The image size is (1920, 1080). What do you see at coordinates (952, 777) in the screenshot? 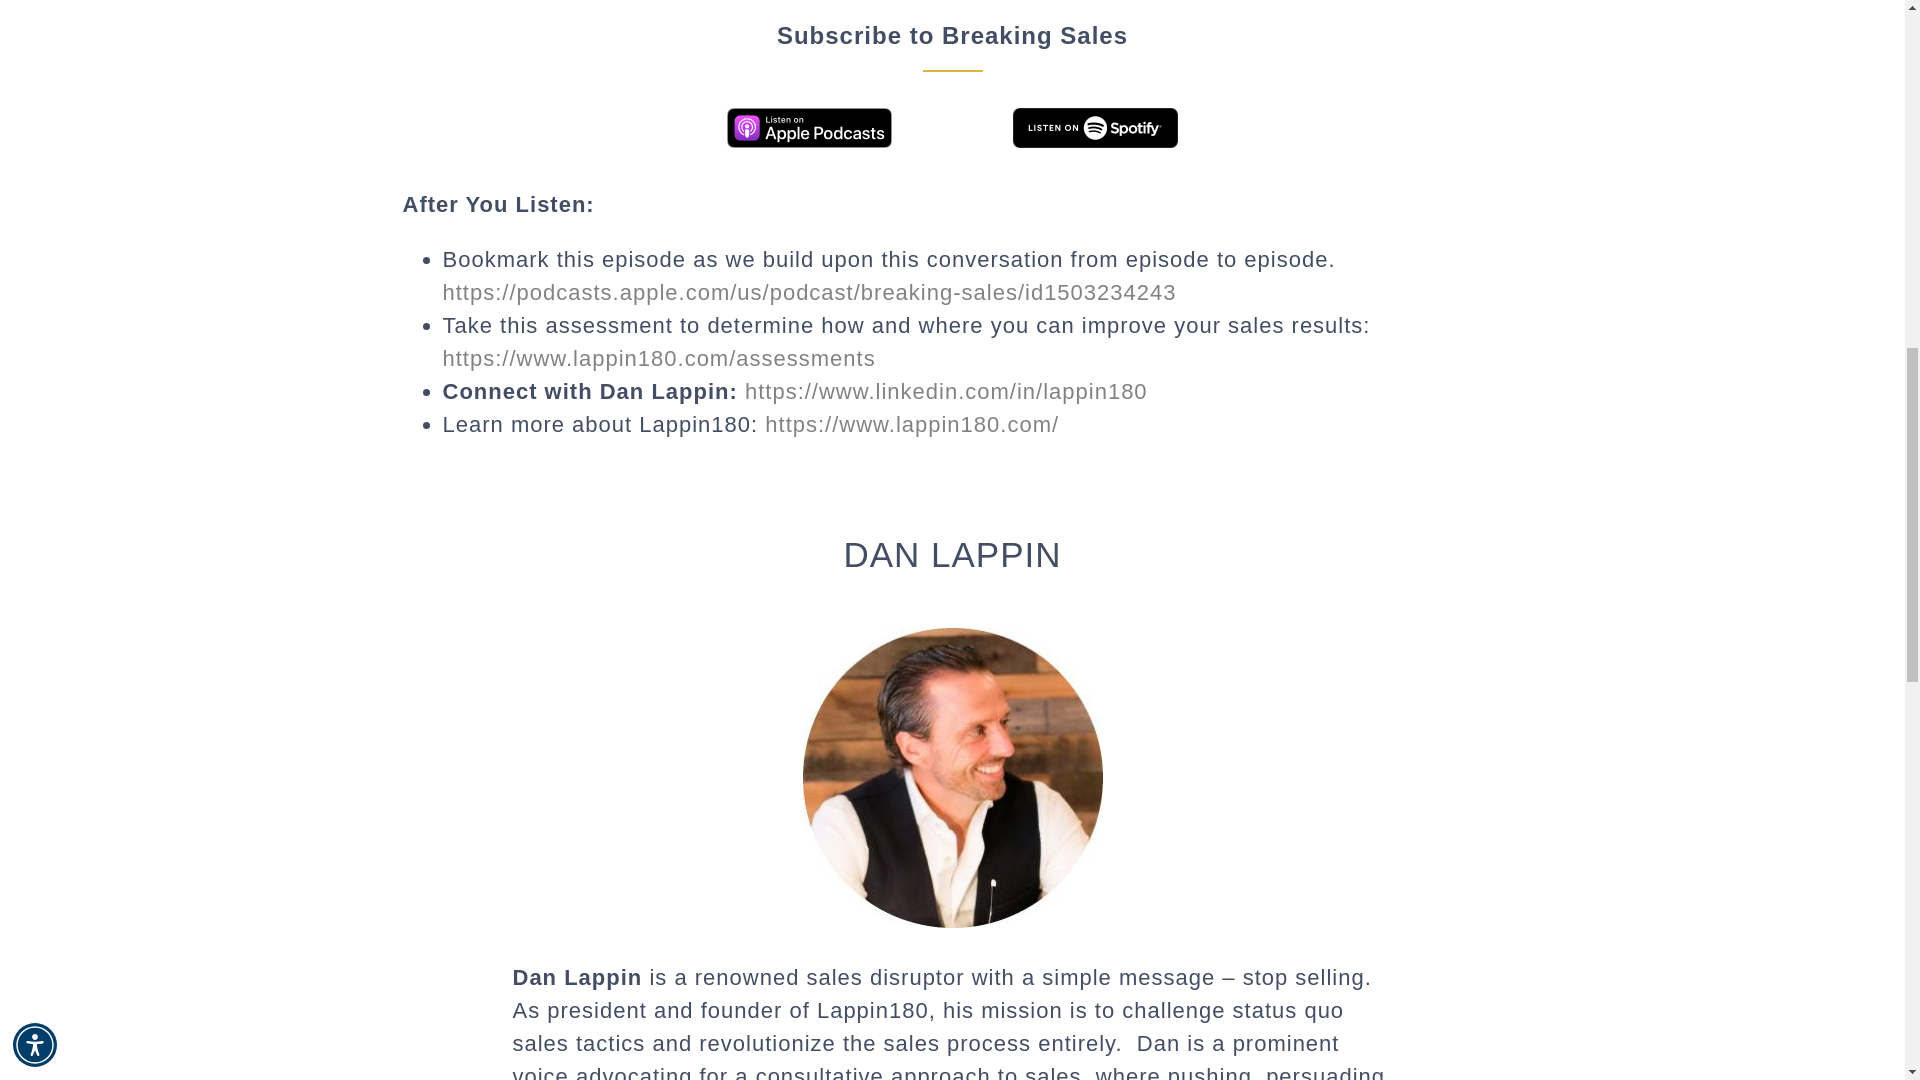
I see `Breaking-Sales-Podcast-Dan-Lappin-Circle` at bounding box center [952, 777].